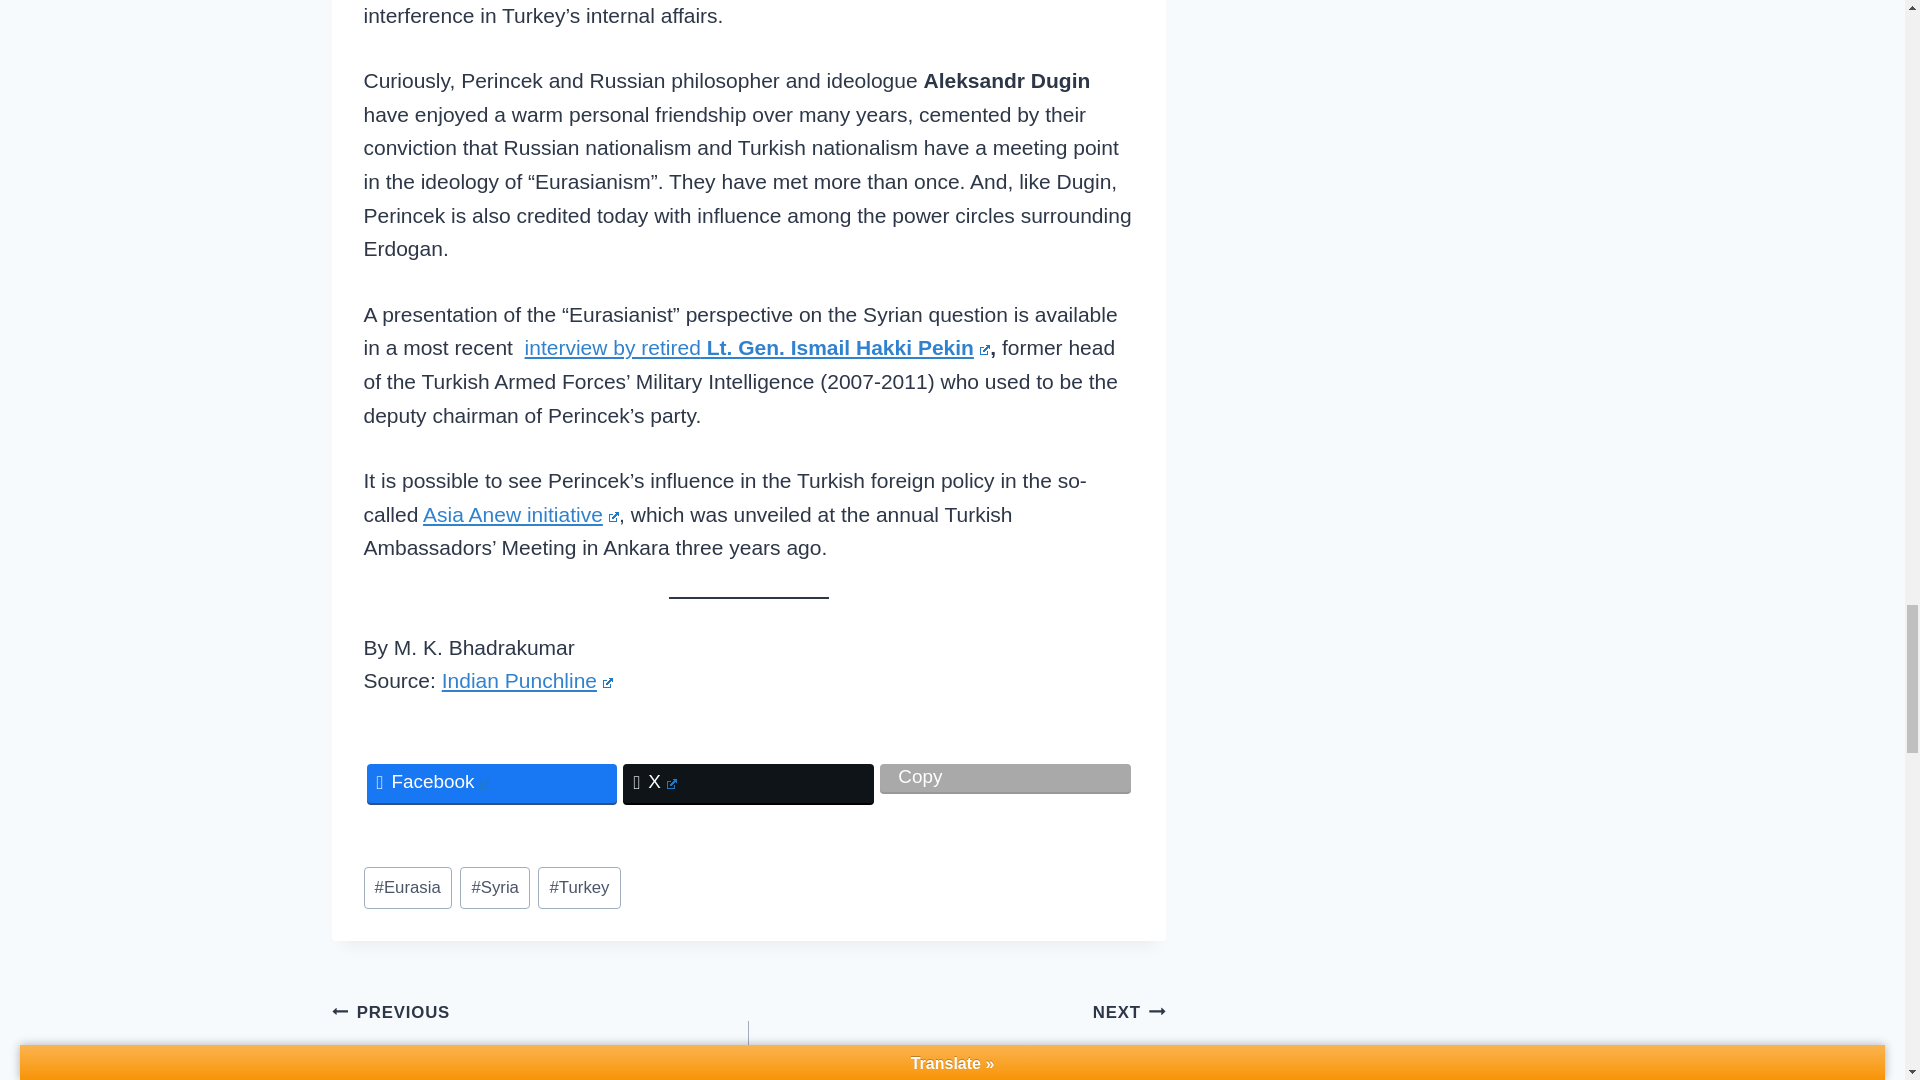 Image resolution: width=1920 pixels, height=1080 pixels. I want to click on Syria, so click(494, 888).